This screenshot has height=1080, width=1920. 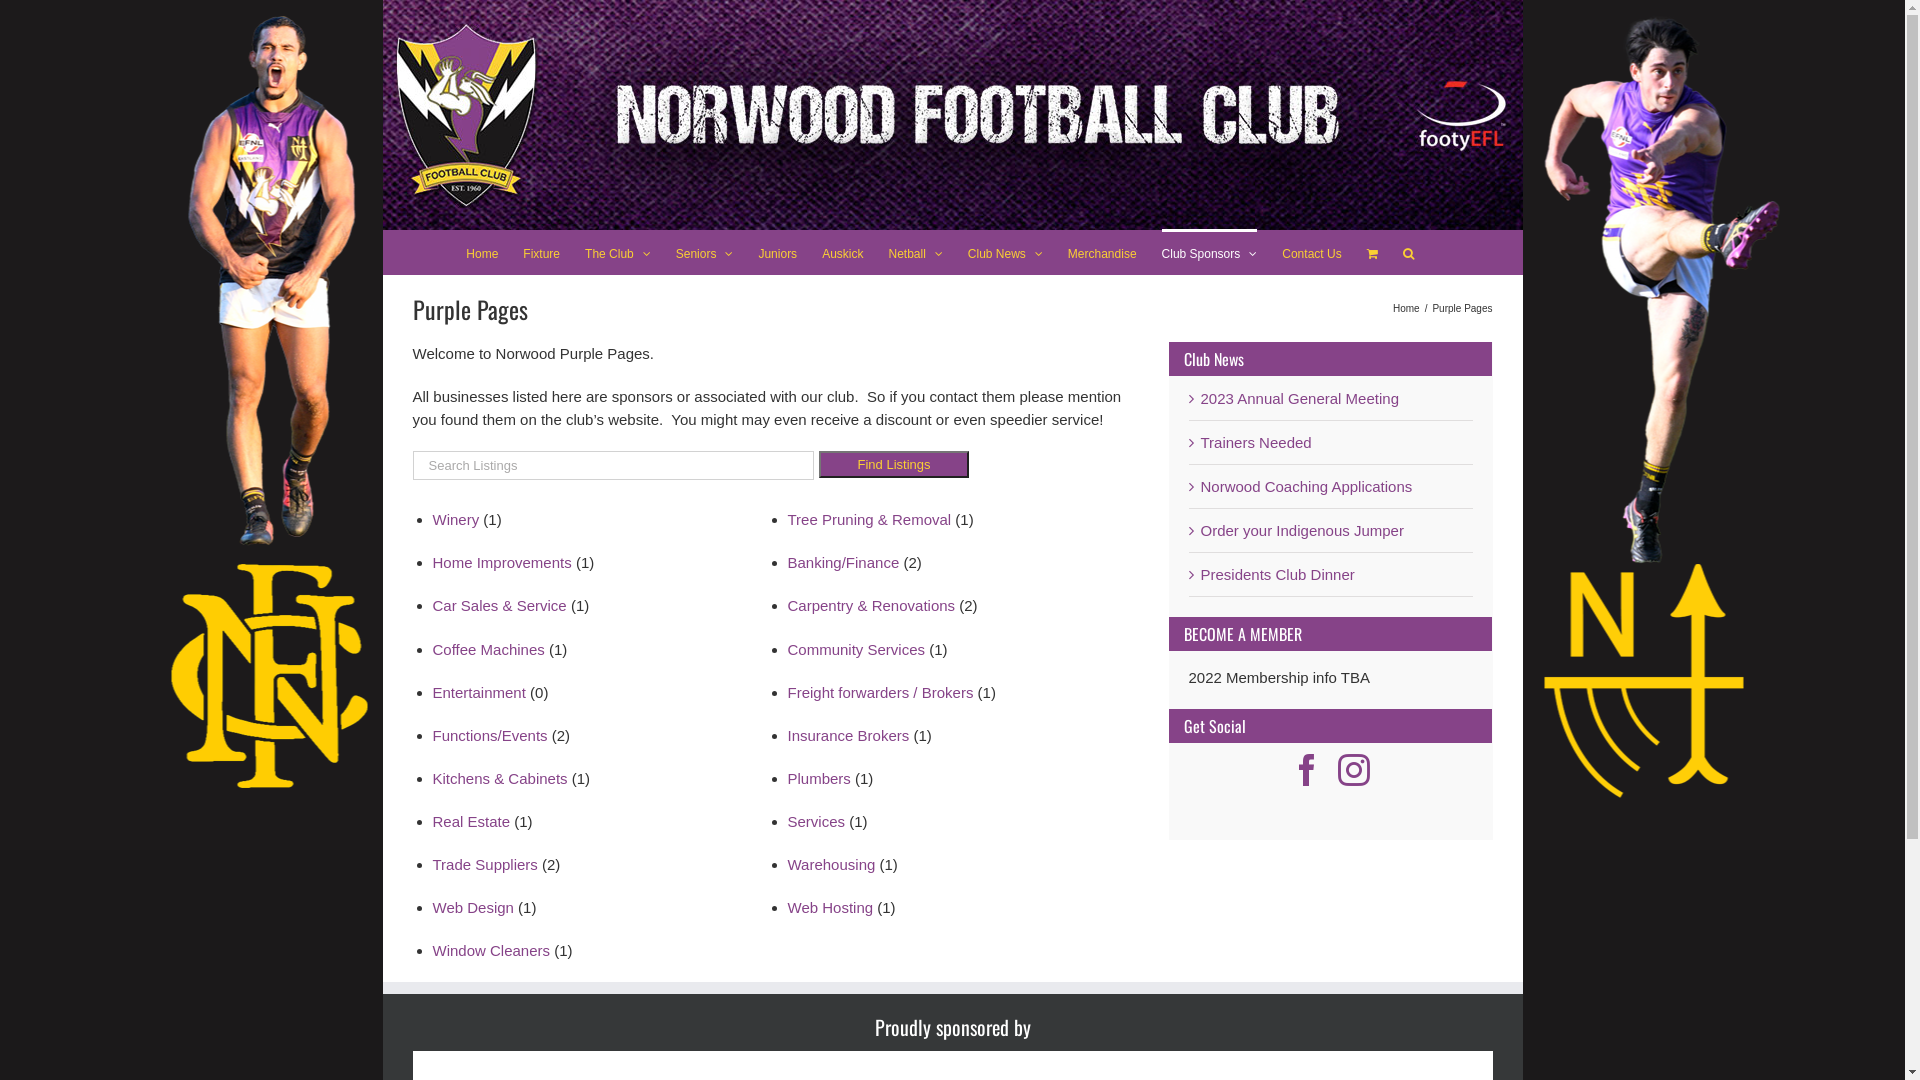 What do you see at coordinates (832, 864) in the screenshot?
I see `Warehousing` at bounding box center [832, 864].